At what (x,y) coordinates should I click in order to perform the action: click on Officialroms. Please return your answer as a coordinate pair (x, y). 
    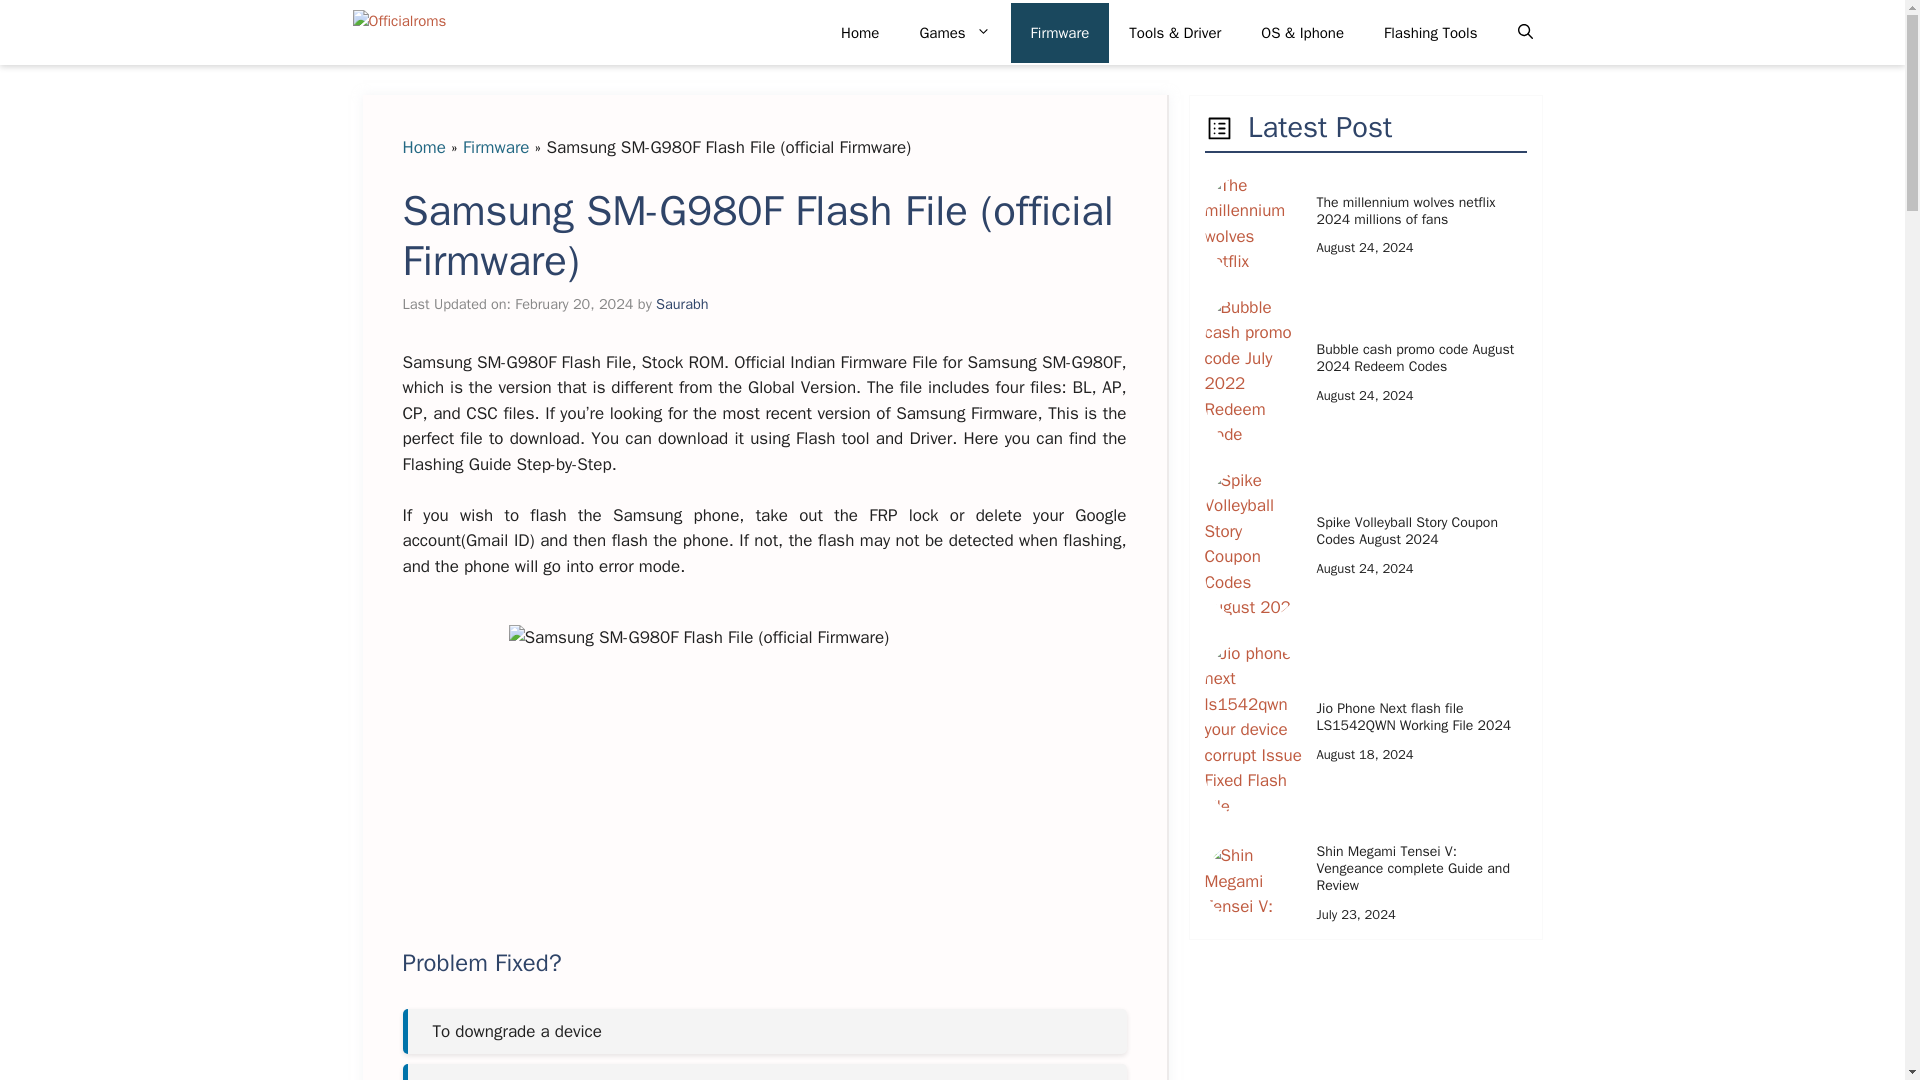
    Looking at the image, I should click on (471, 32).